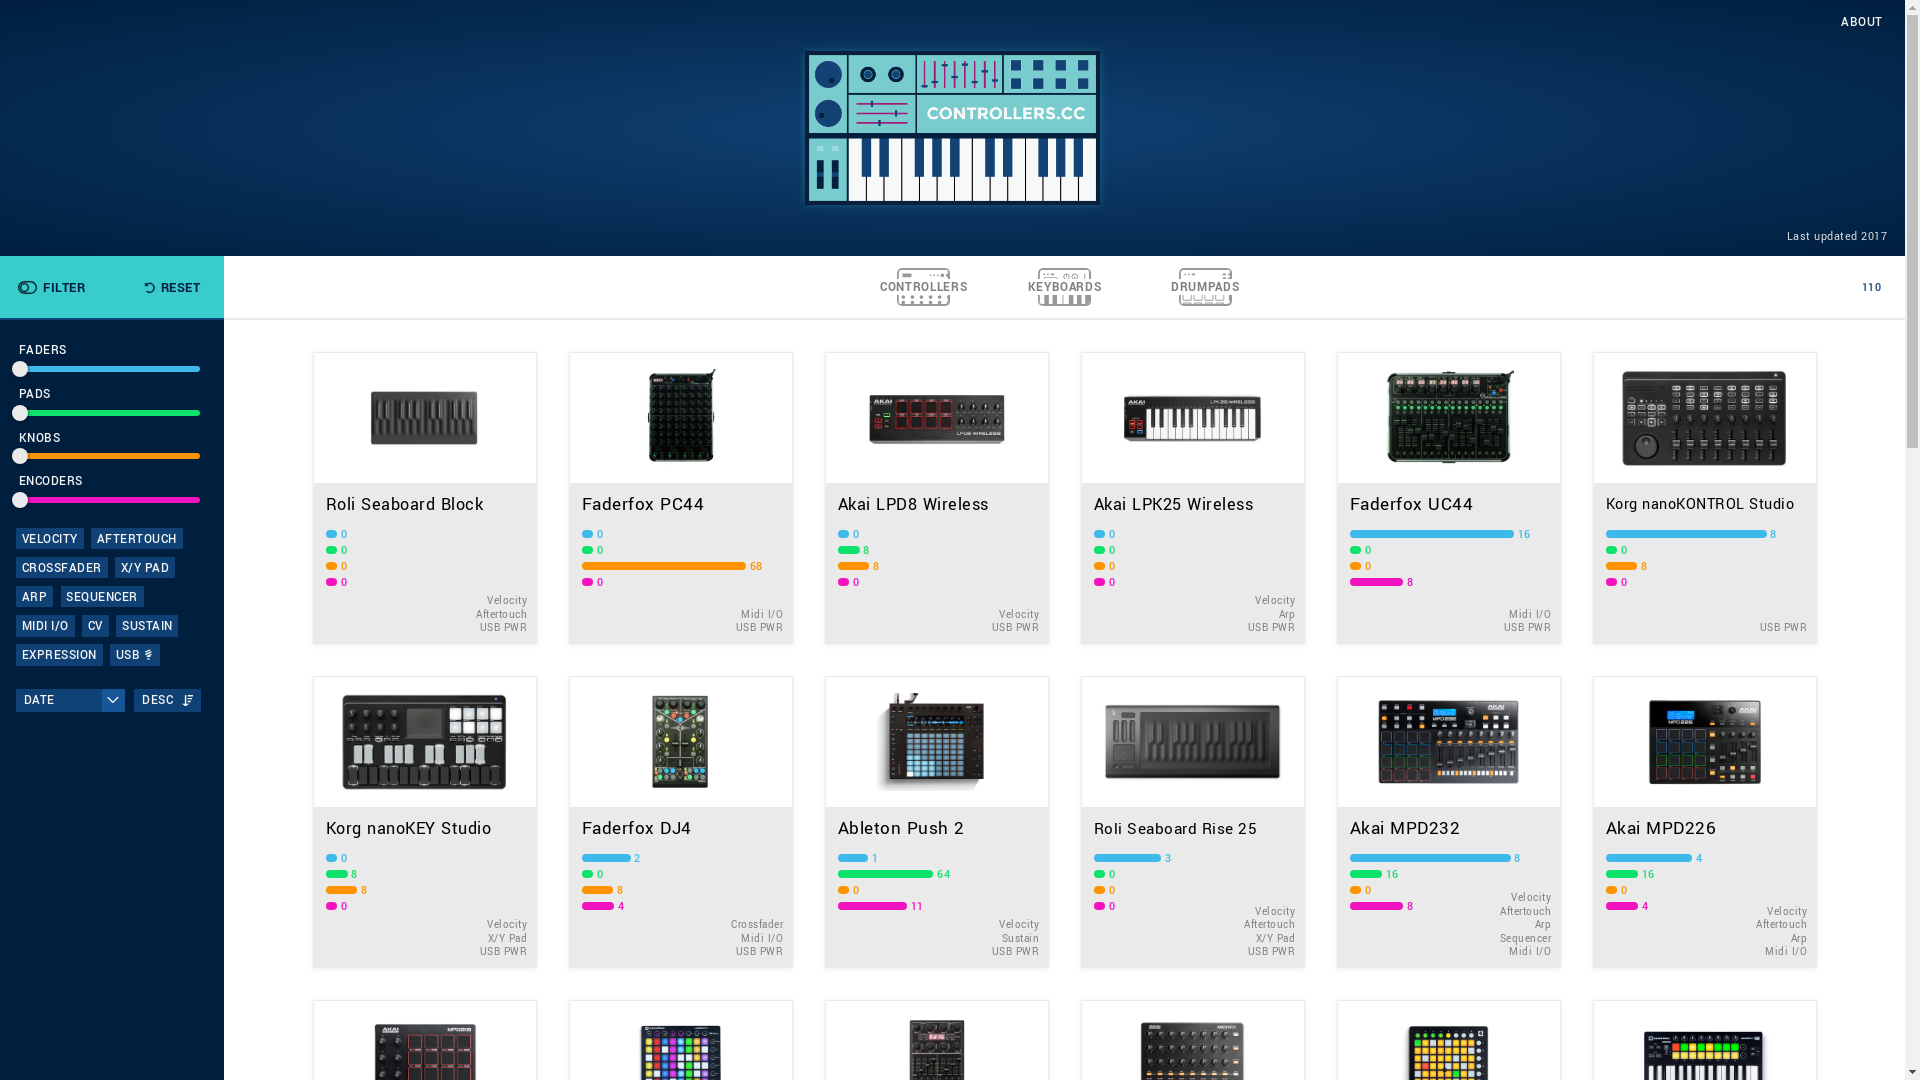  What do you see at coordinates (1192, 498) in the screenshot?
I see `Akai LPK25 Wireless
0
0
0
0
Velocity
Arp
USB PWR` at bounding box center [1192, 498].